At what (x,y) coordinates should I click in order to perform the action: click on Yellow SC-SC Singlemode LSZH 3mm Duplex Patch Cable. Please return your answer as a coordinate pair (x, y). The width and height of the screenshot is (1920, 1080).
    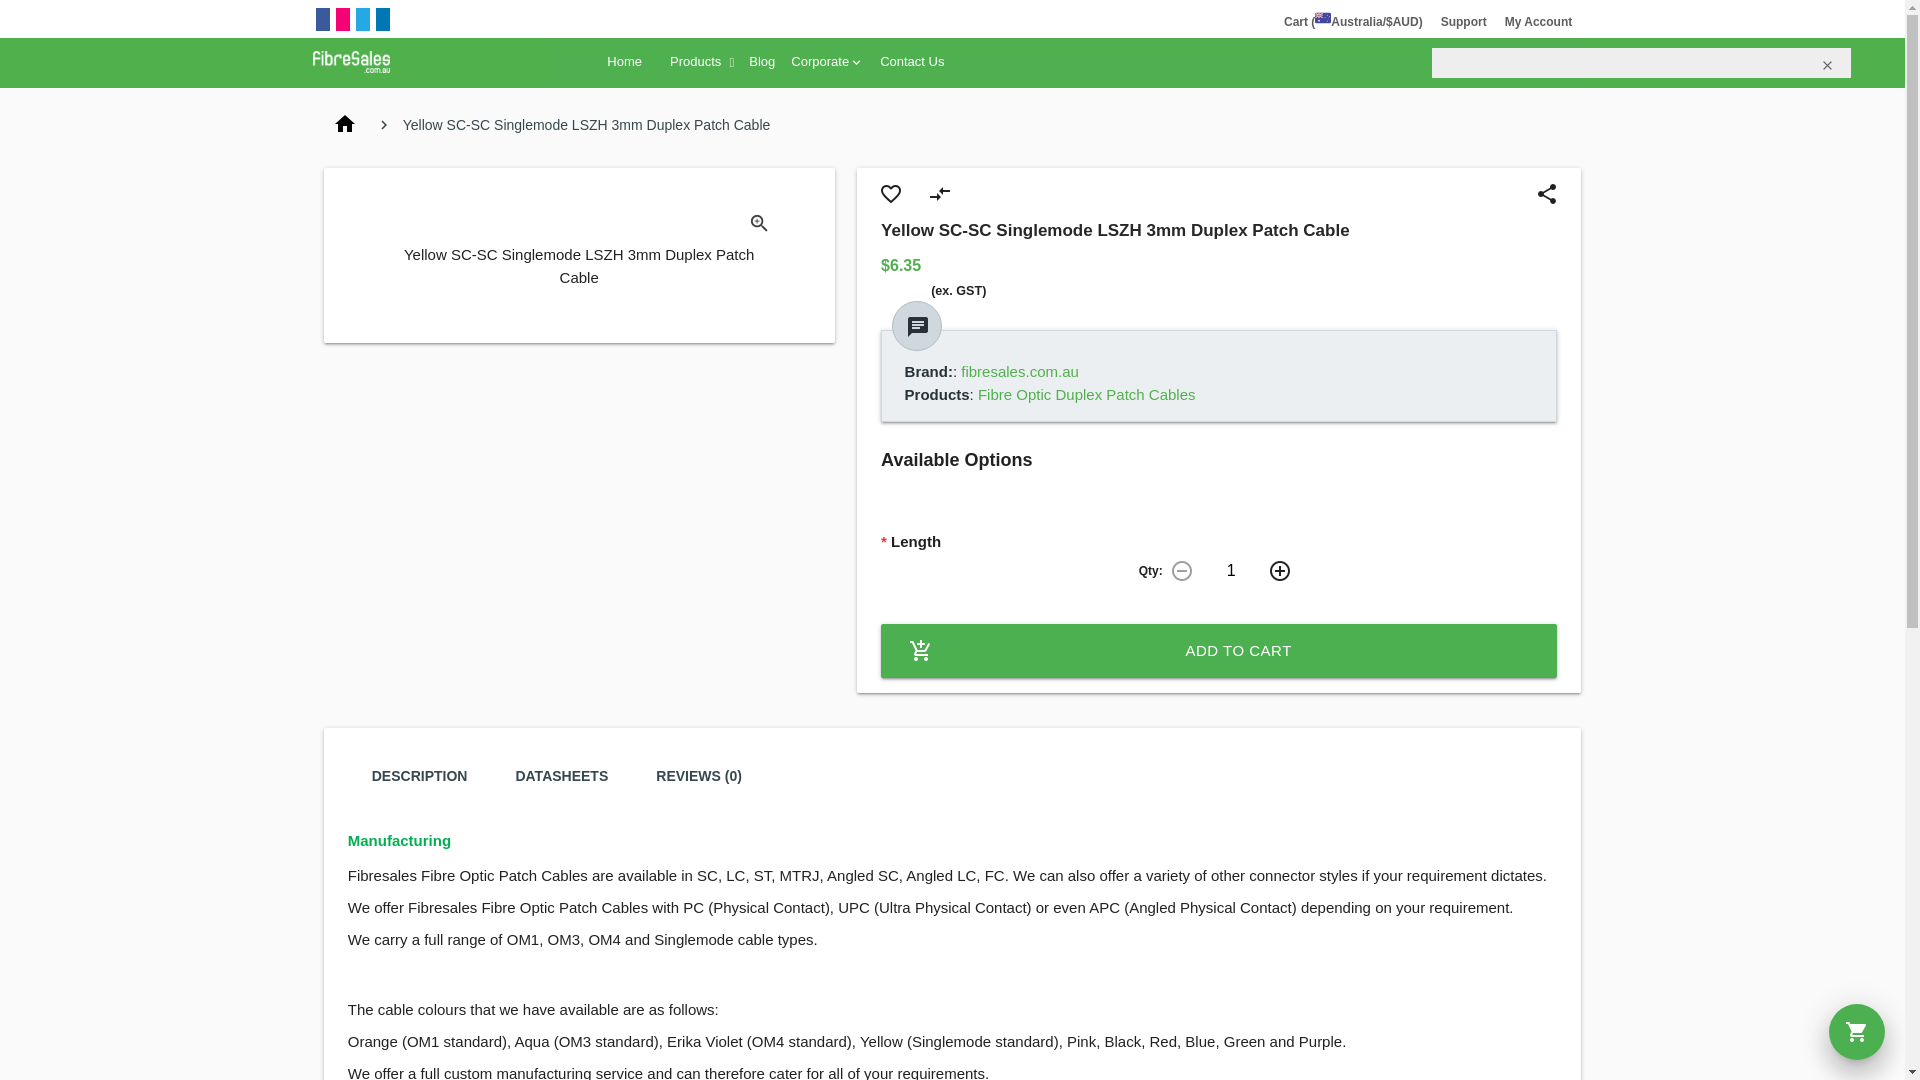
    Looking at the image, I should click on (580, 222).